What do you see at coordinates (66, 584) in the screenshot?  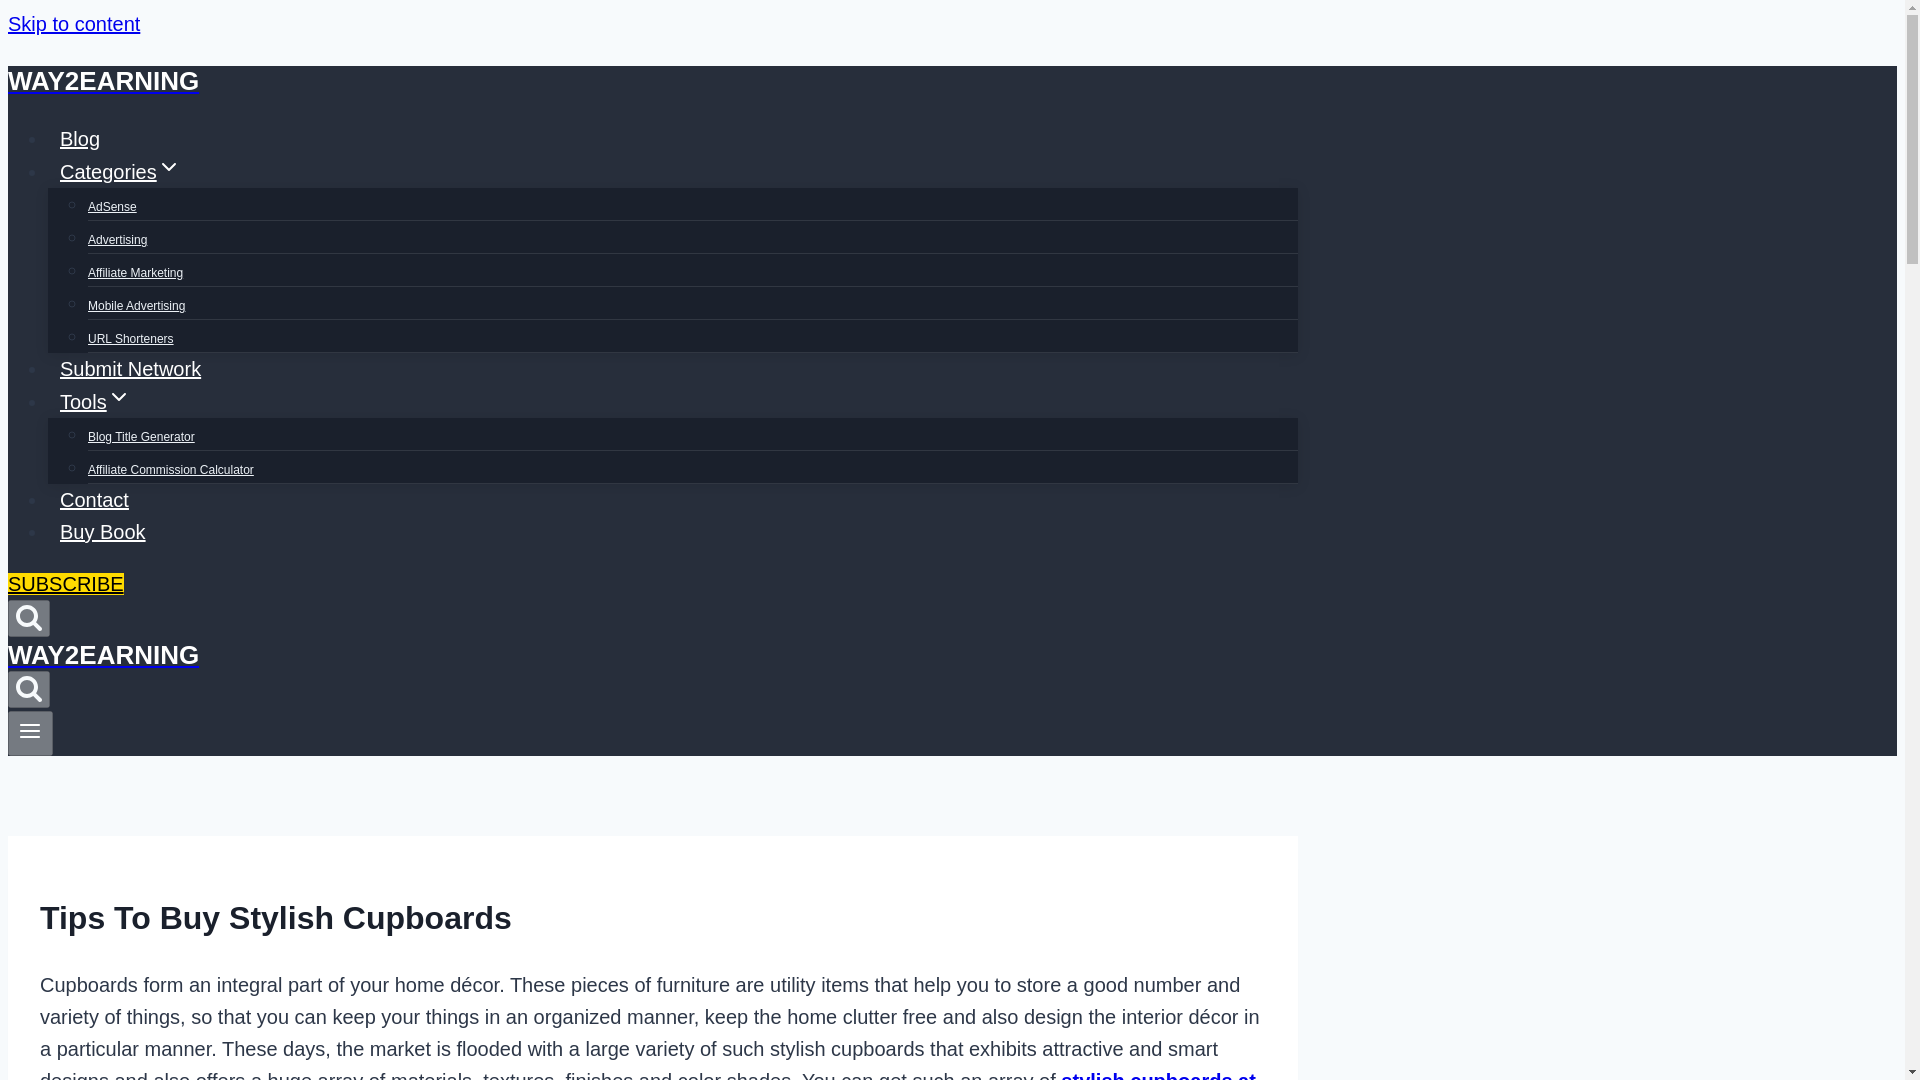 I see `SUBSCRIBE` at bounding box center [66, 584].